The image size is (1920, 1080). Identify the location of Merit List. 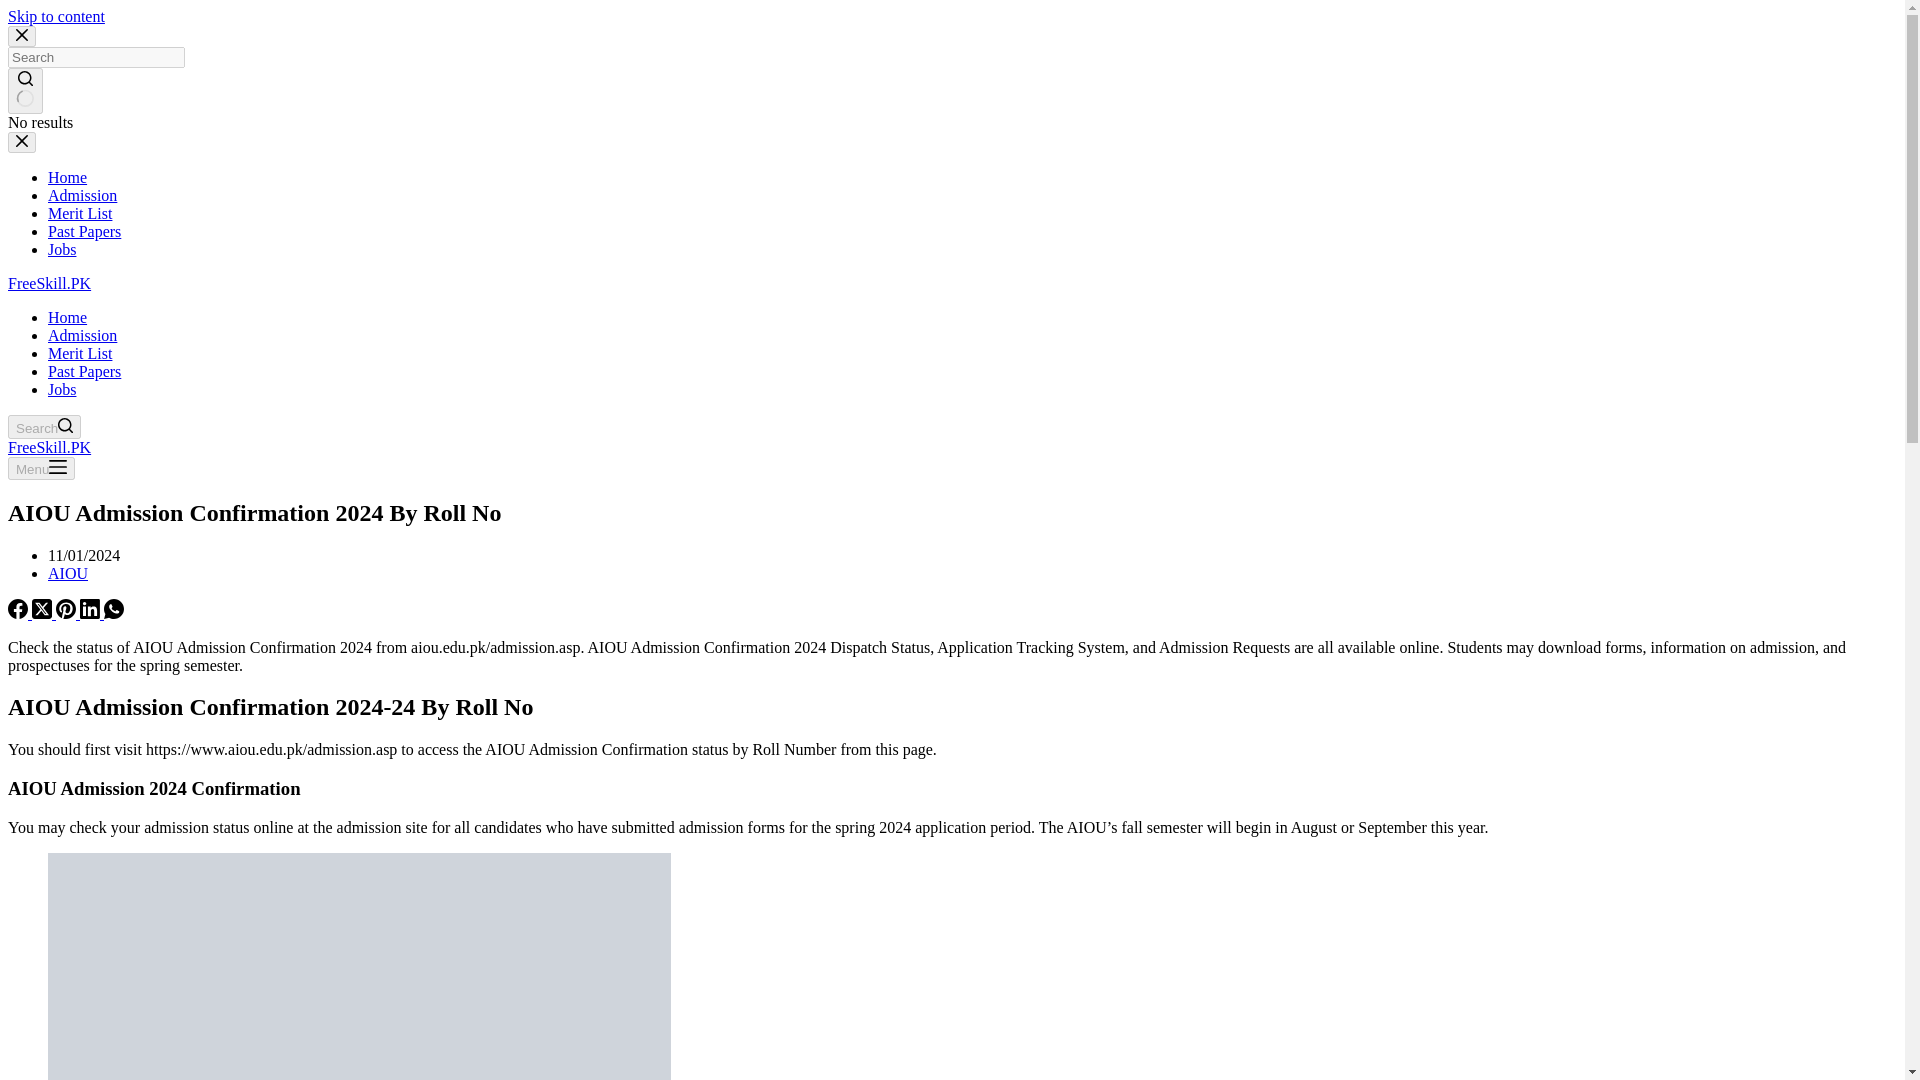
(80, 352).